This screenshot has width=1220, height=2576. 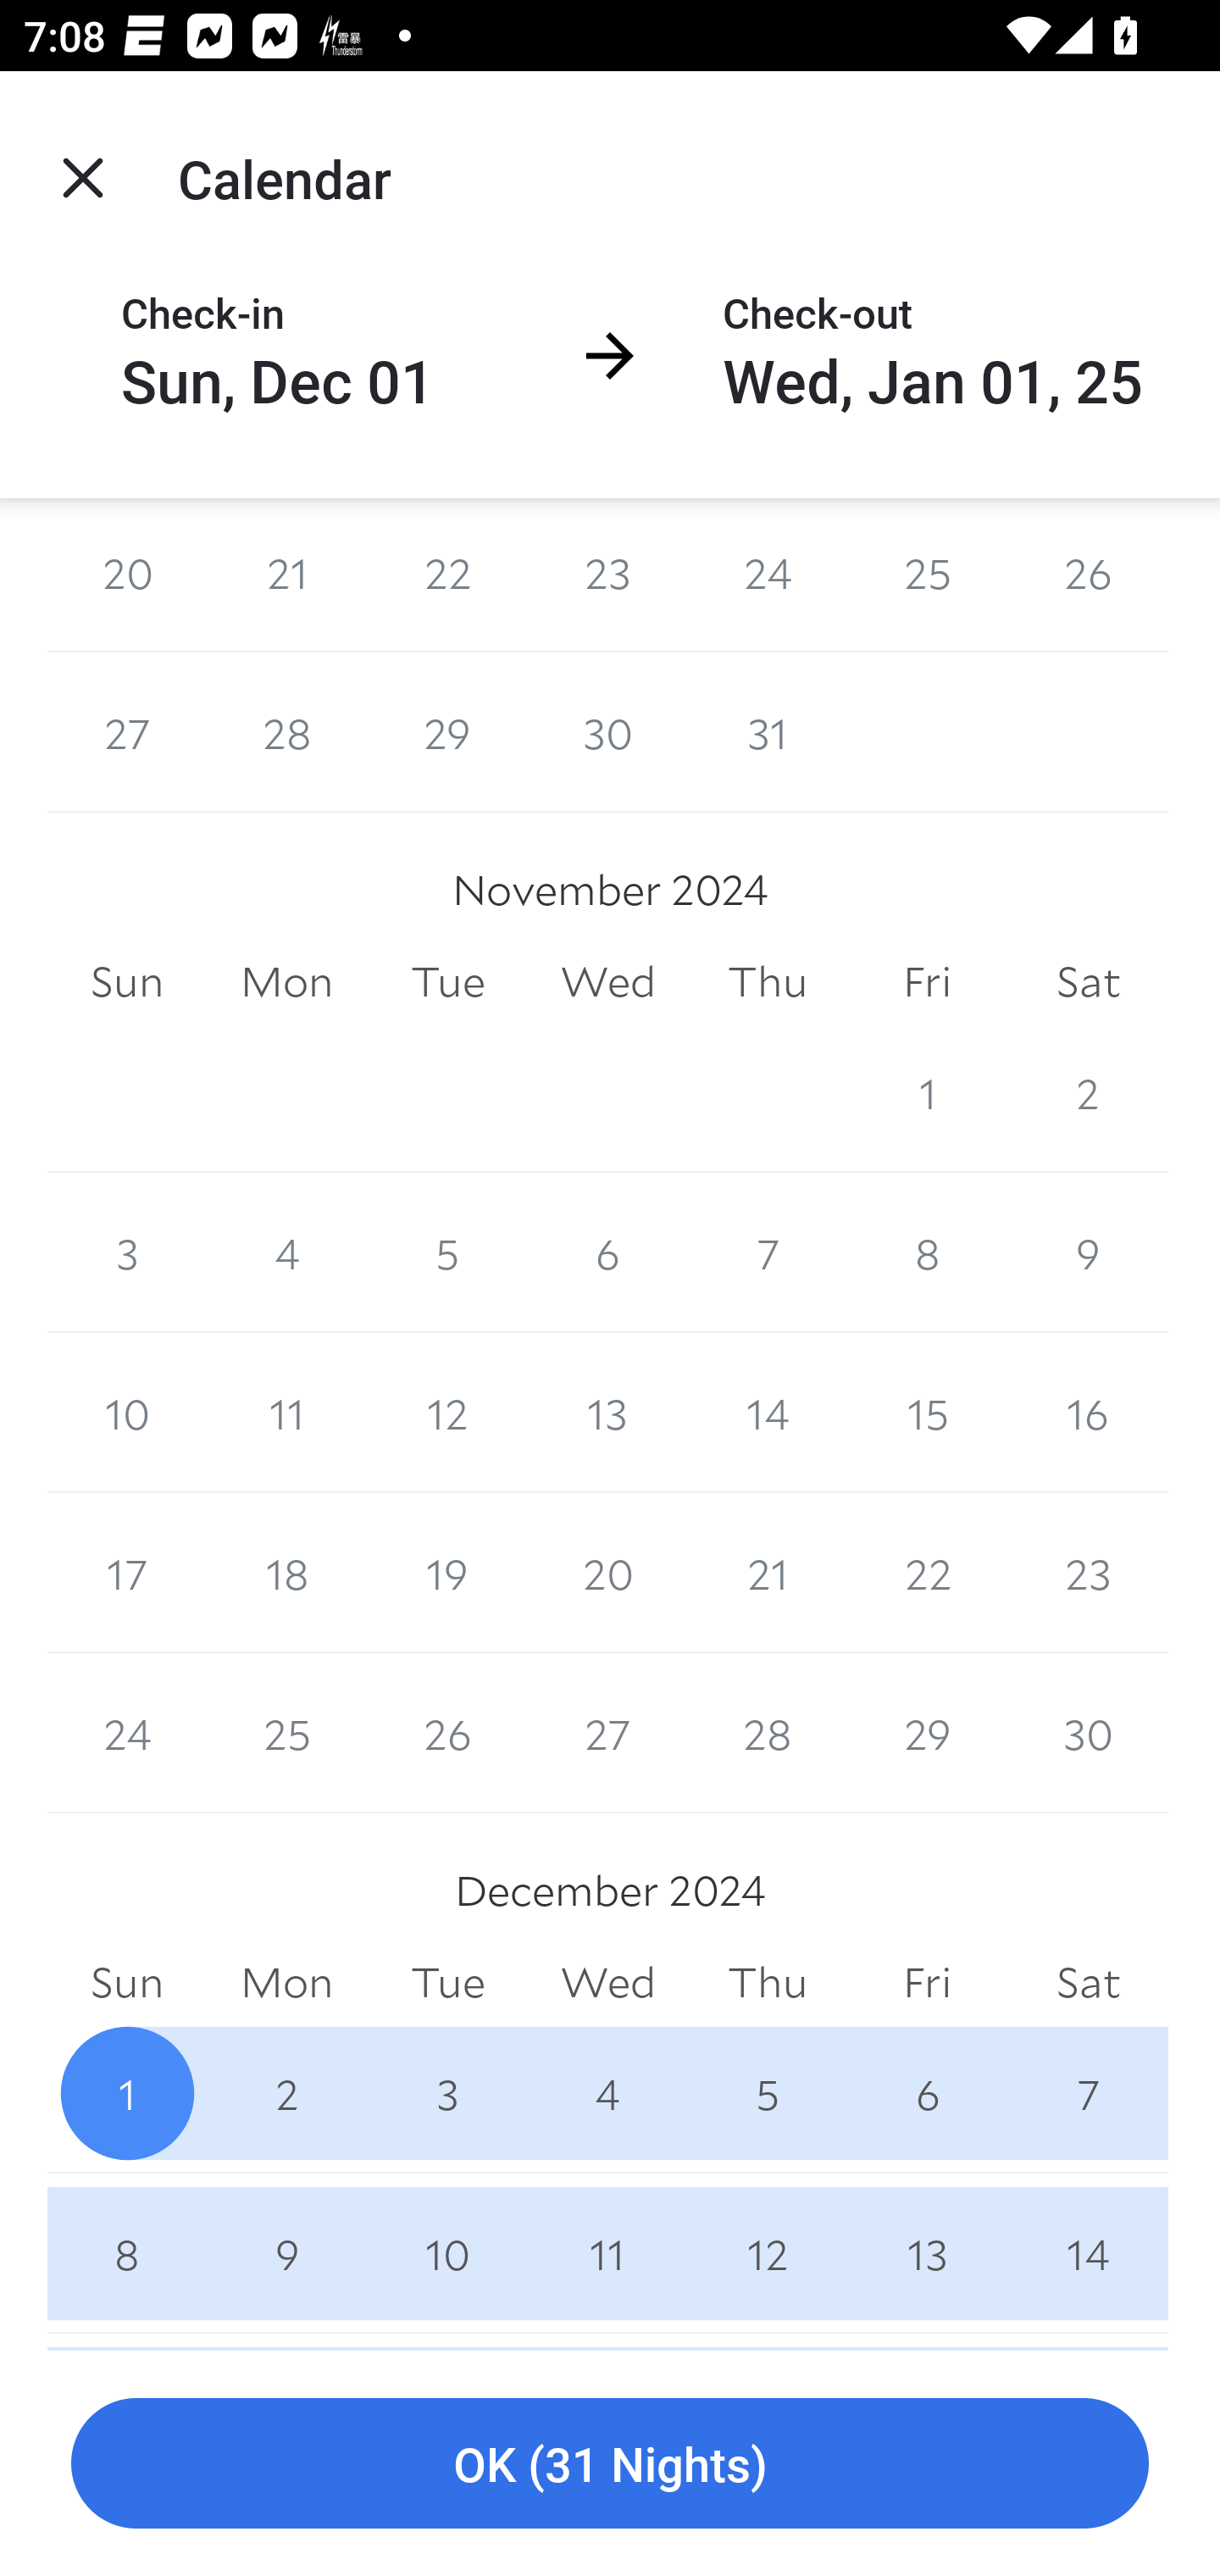 I want to click on 10 10 November 2024, so click(x=127, y=1413).